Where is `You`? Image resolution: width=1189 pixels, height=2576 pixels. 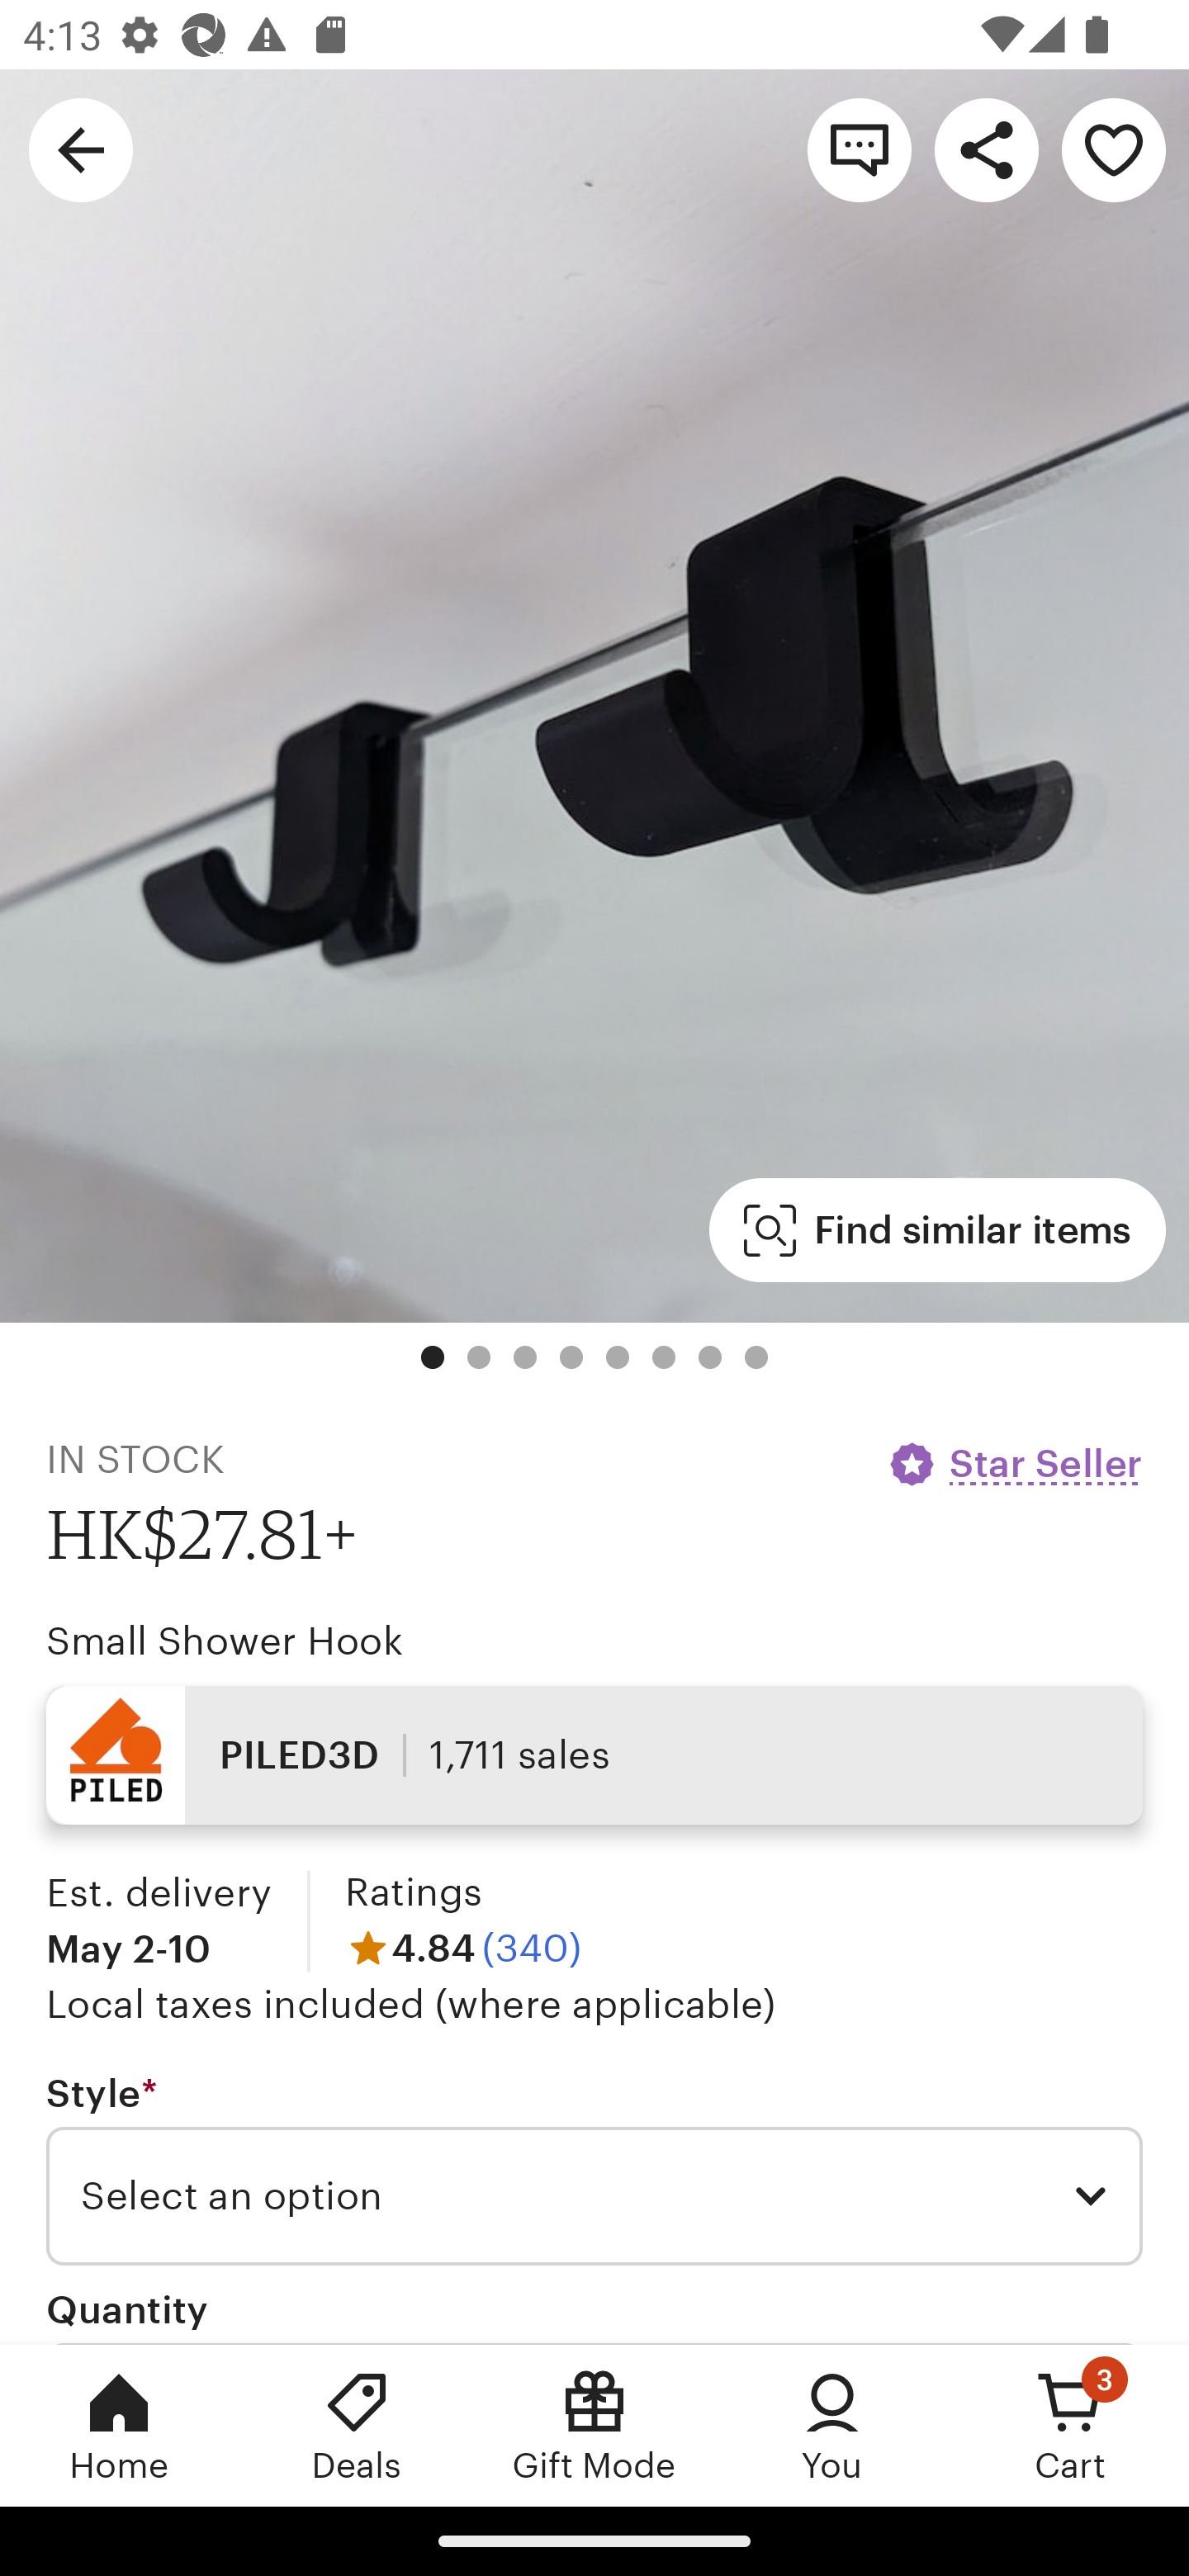 You is located at coordinates (832, 2425).